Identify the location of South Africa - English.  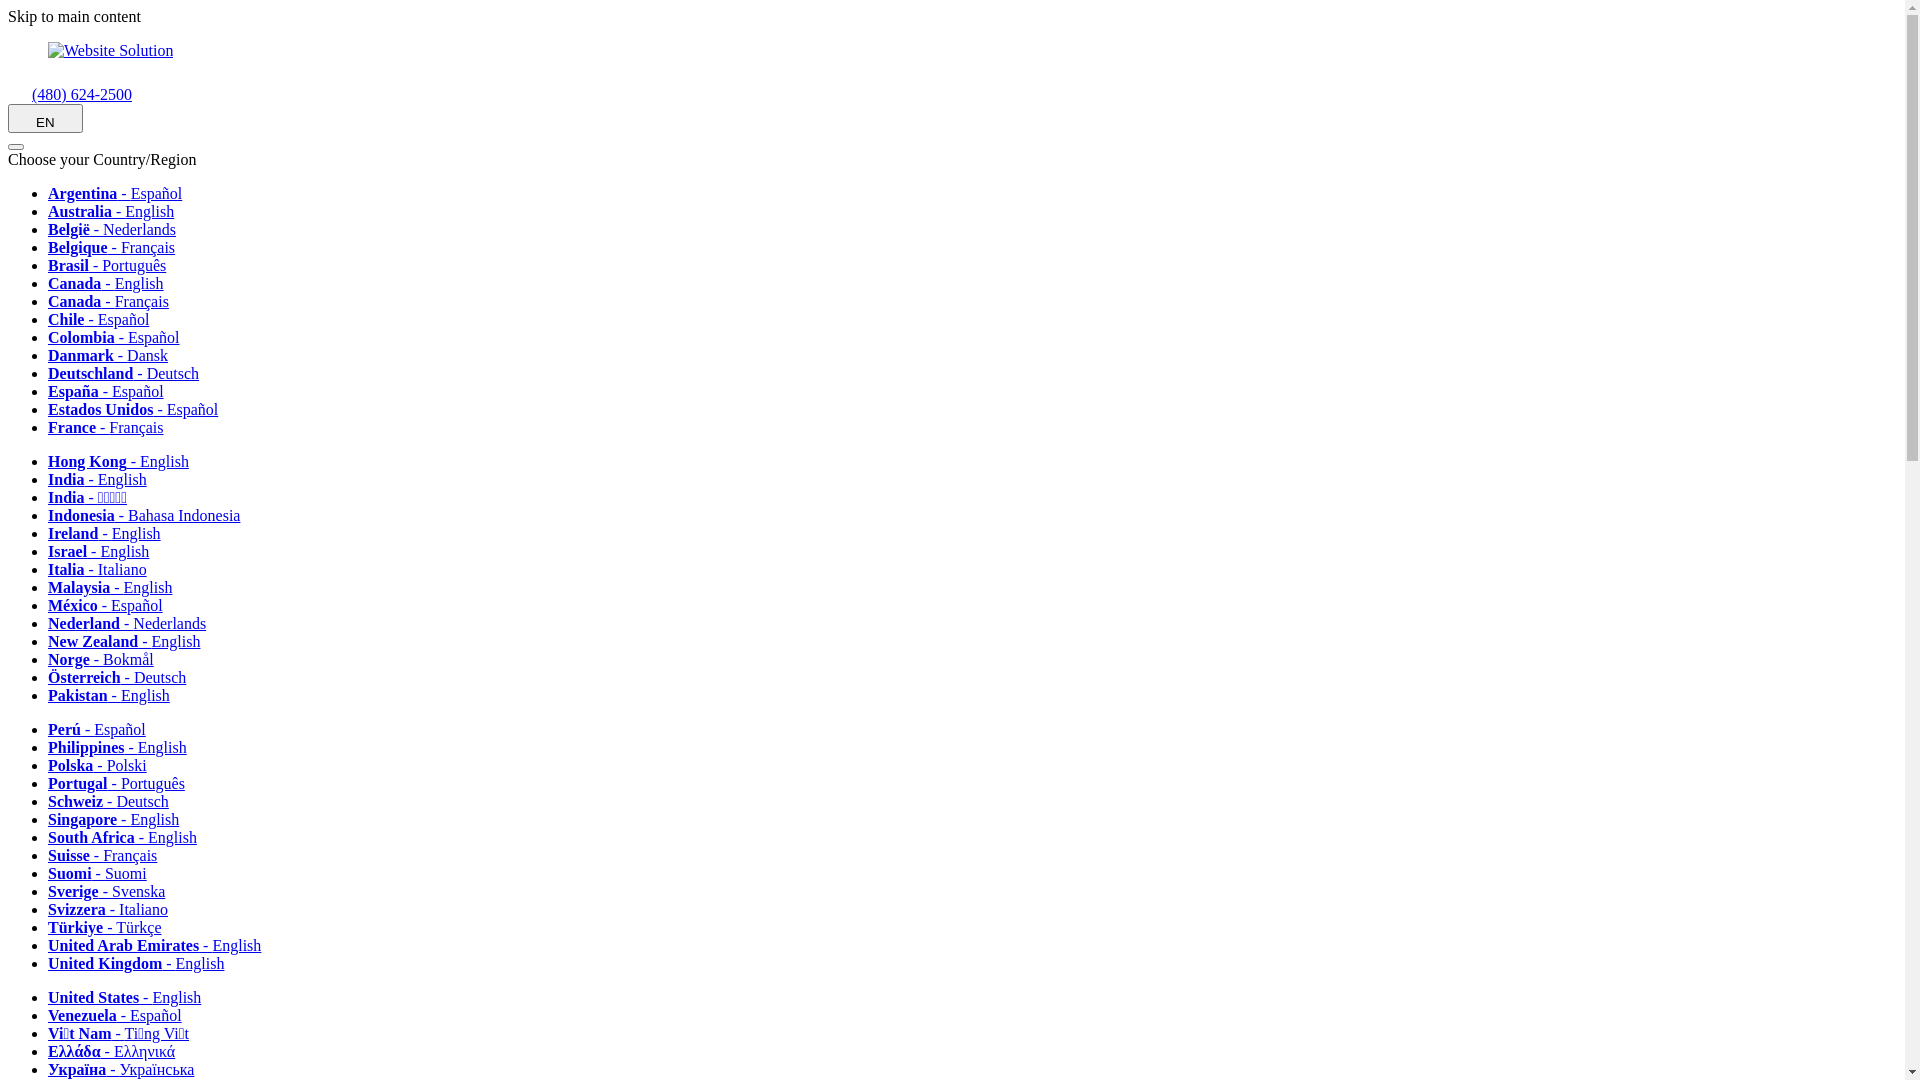
(130, 838).